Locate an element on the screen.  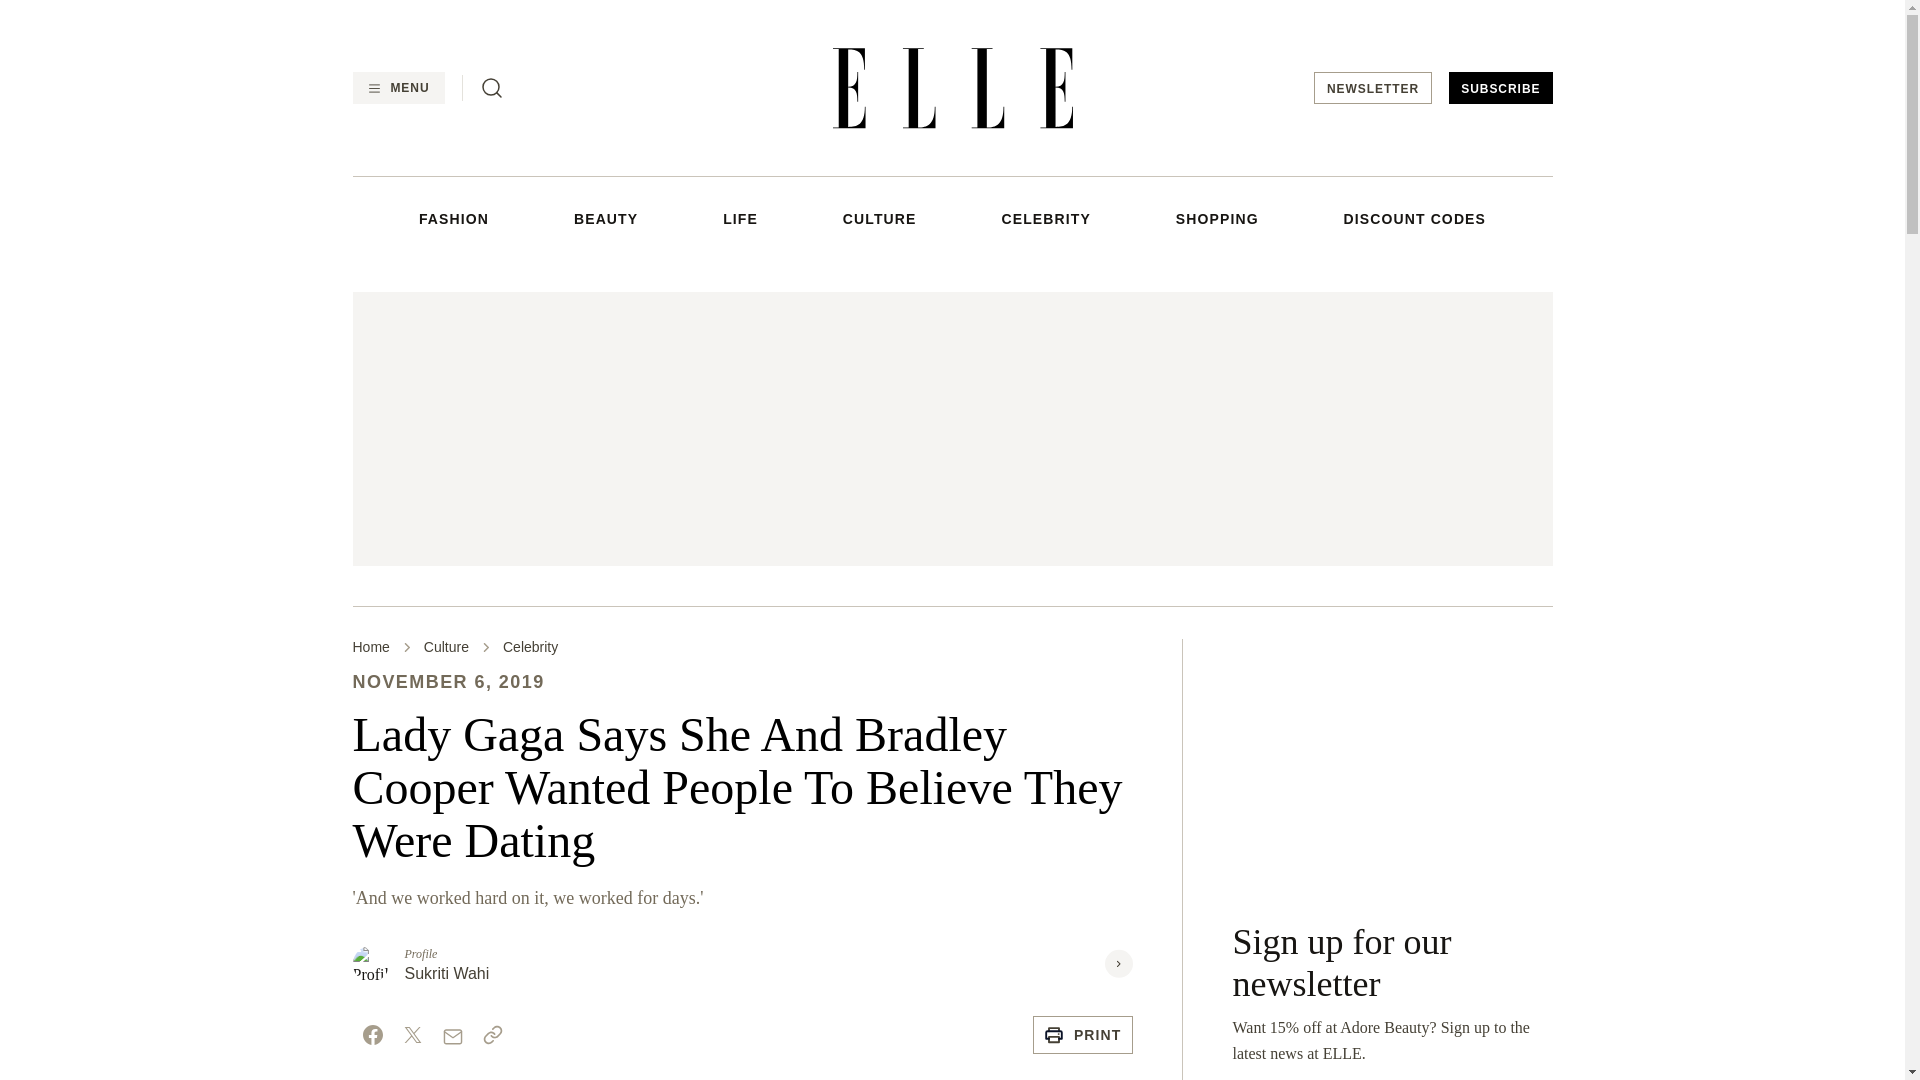
FASHION is located at coordinates (454, 218).